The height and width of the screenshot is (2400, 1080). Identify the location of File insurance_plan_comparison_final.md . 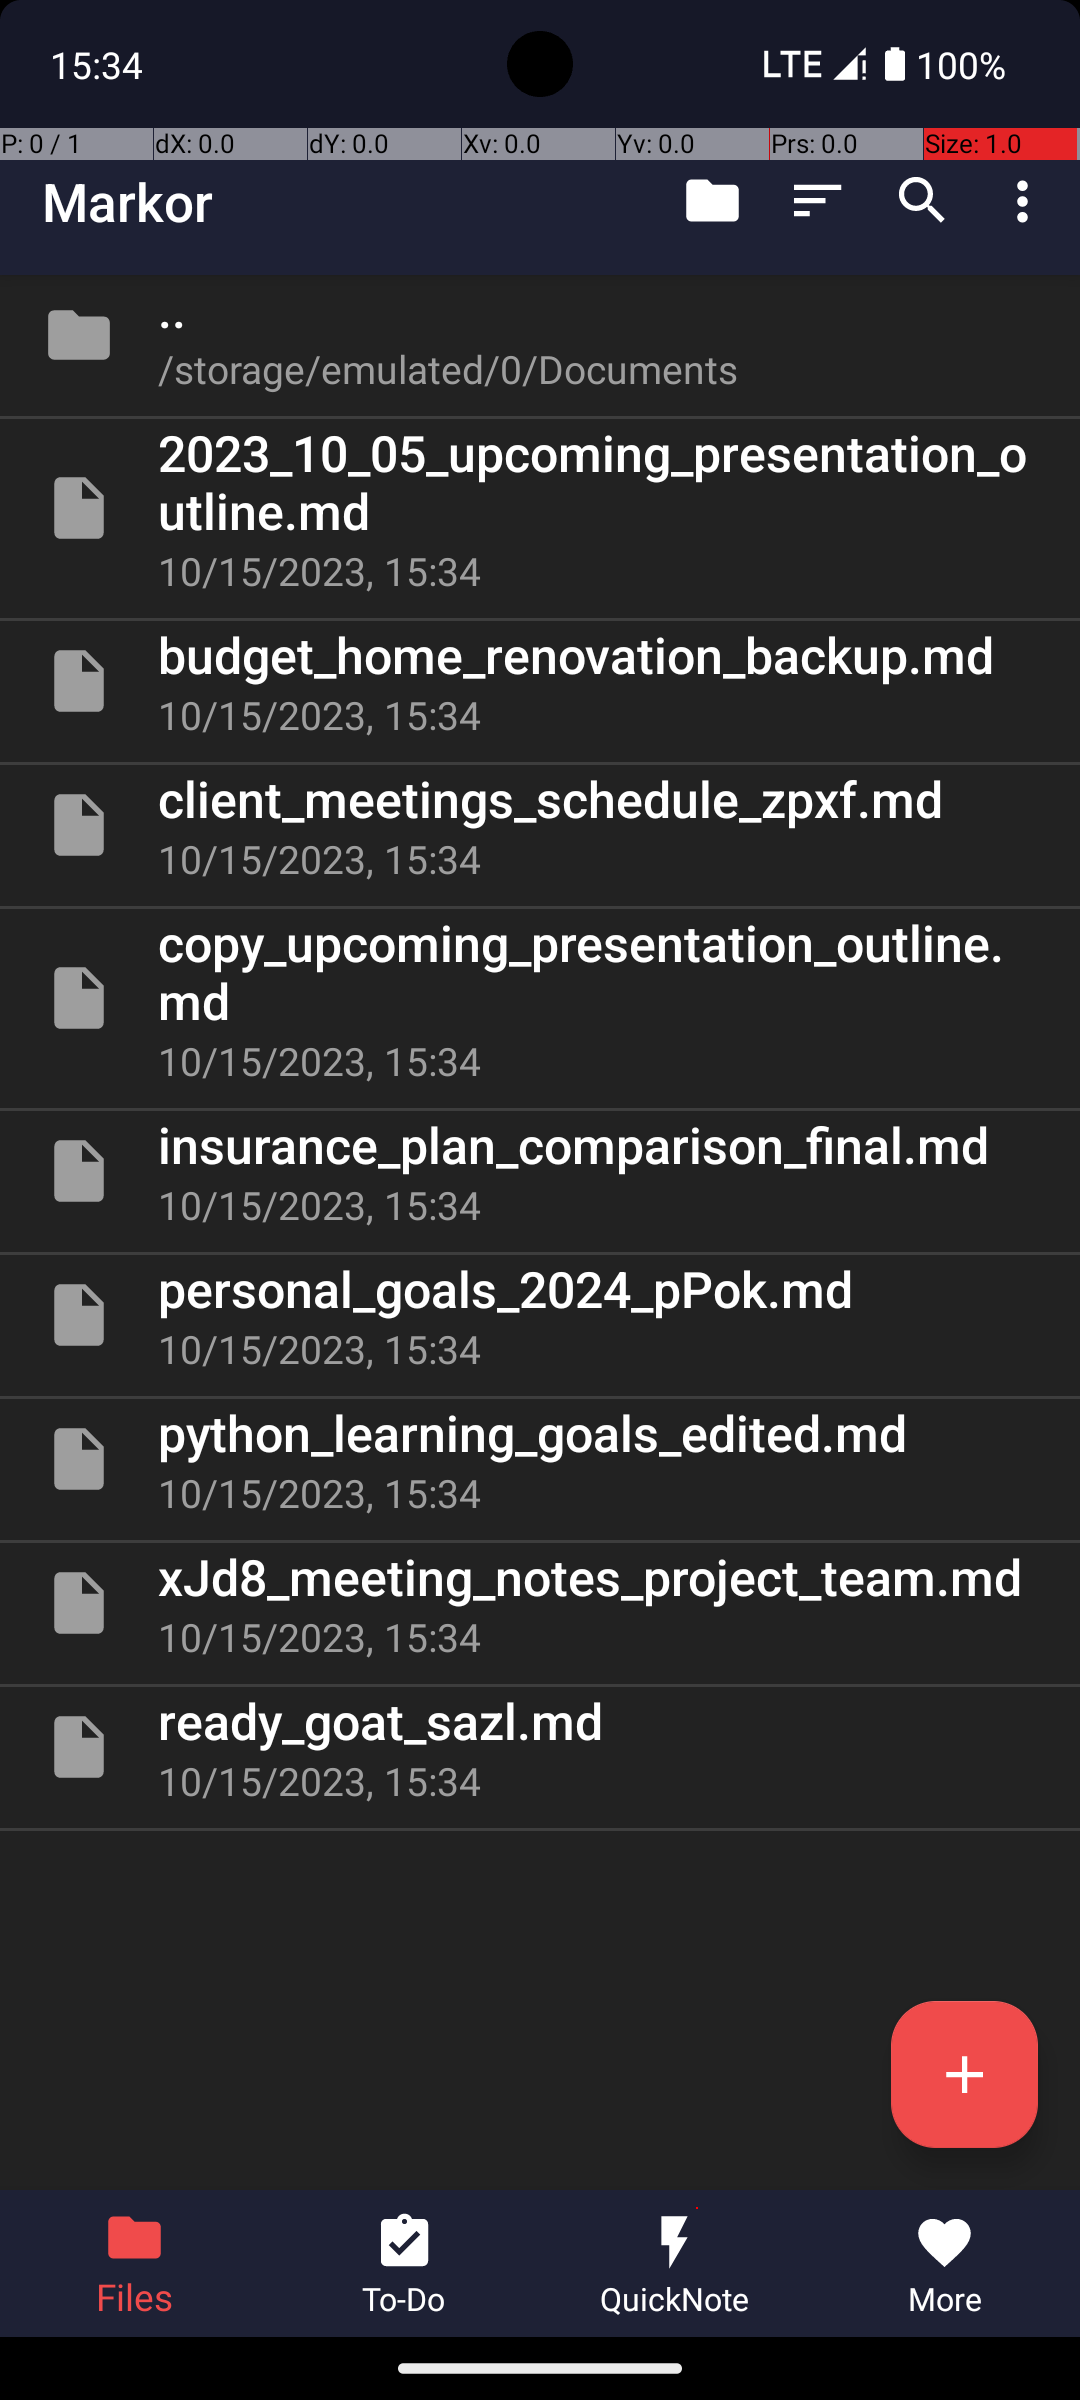
(540, 1171).